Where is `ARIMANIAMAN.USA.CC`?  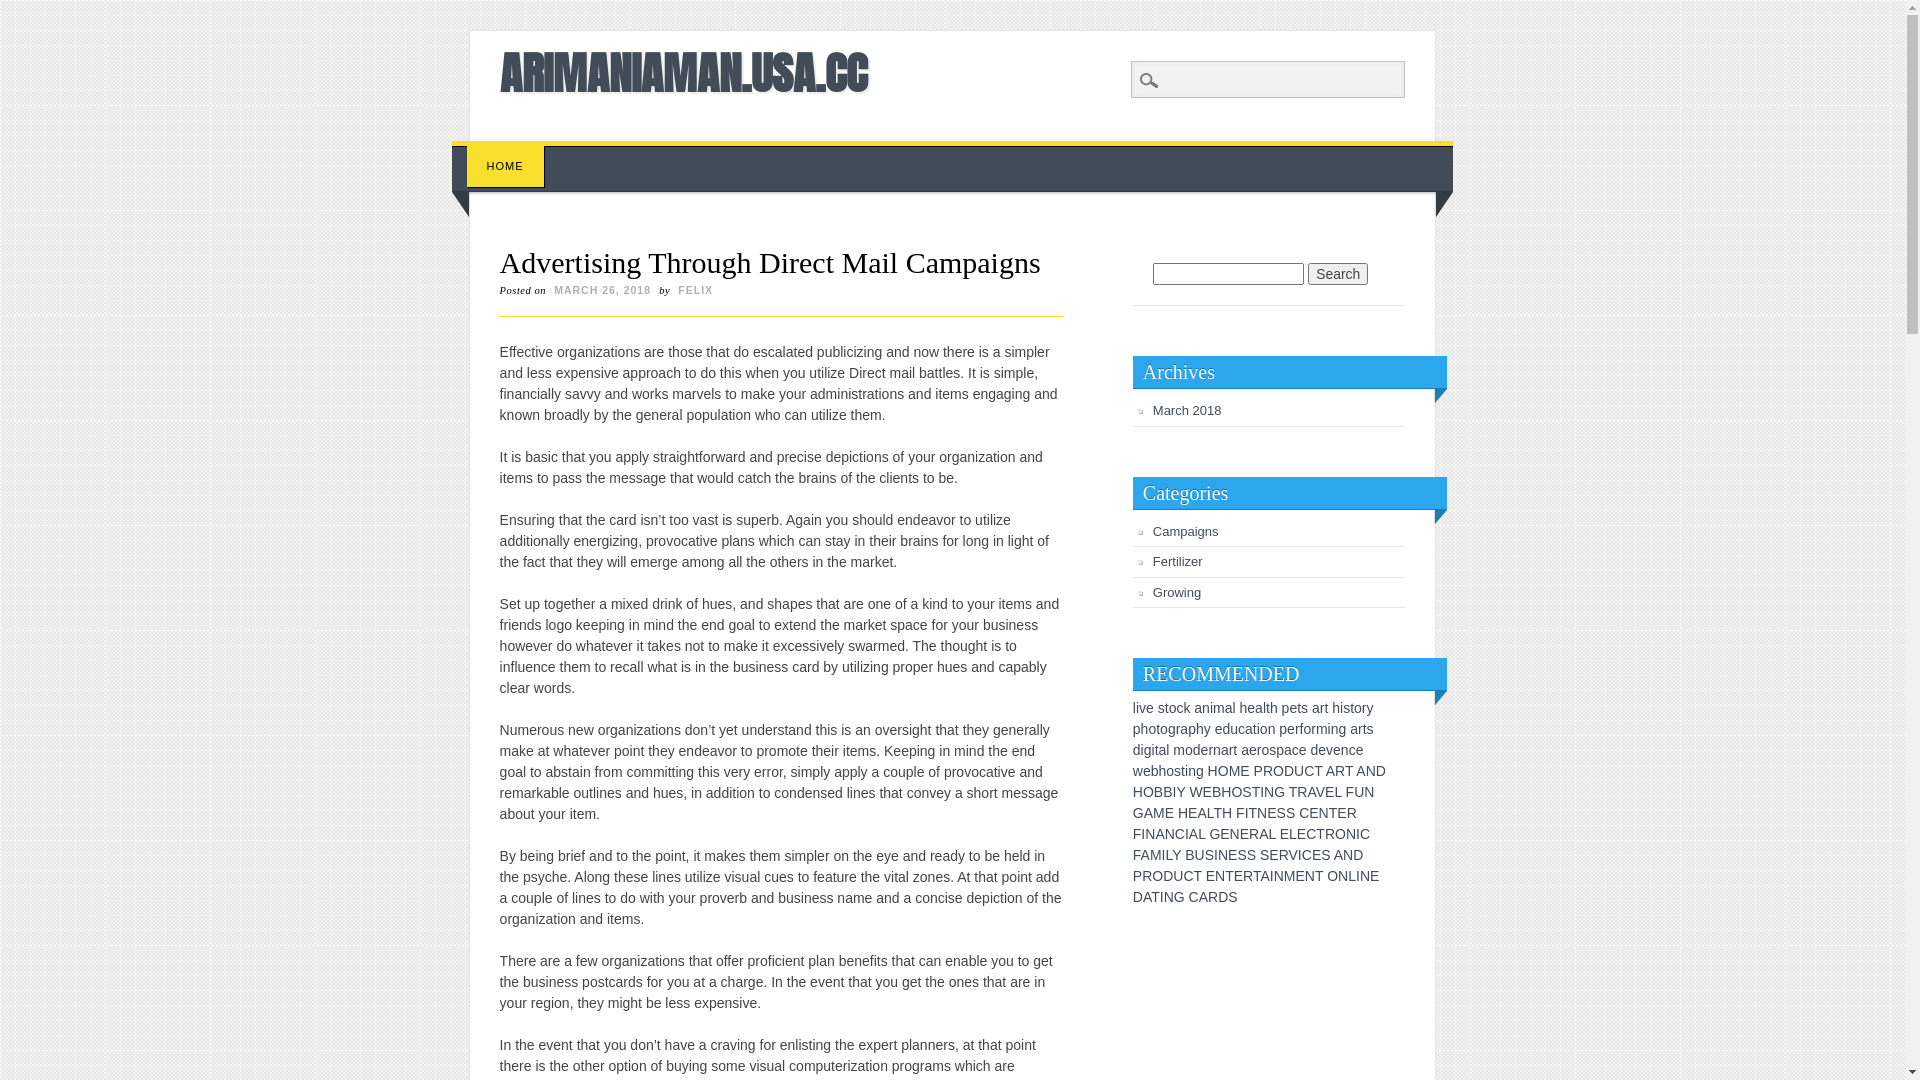 ARIMANIAMAN.USA.CC is located at coordinates (684, 72).